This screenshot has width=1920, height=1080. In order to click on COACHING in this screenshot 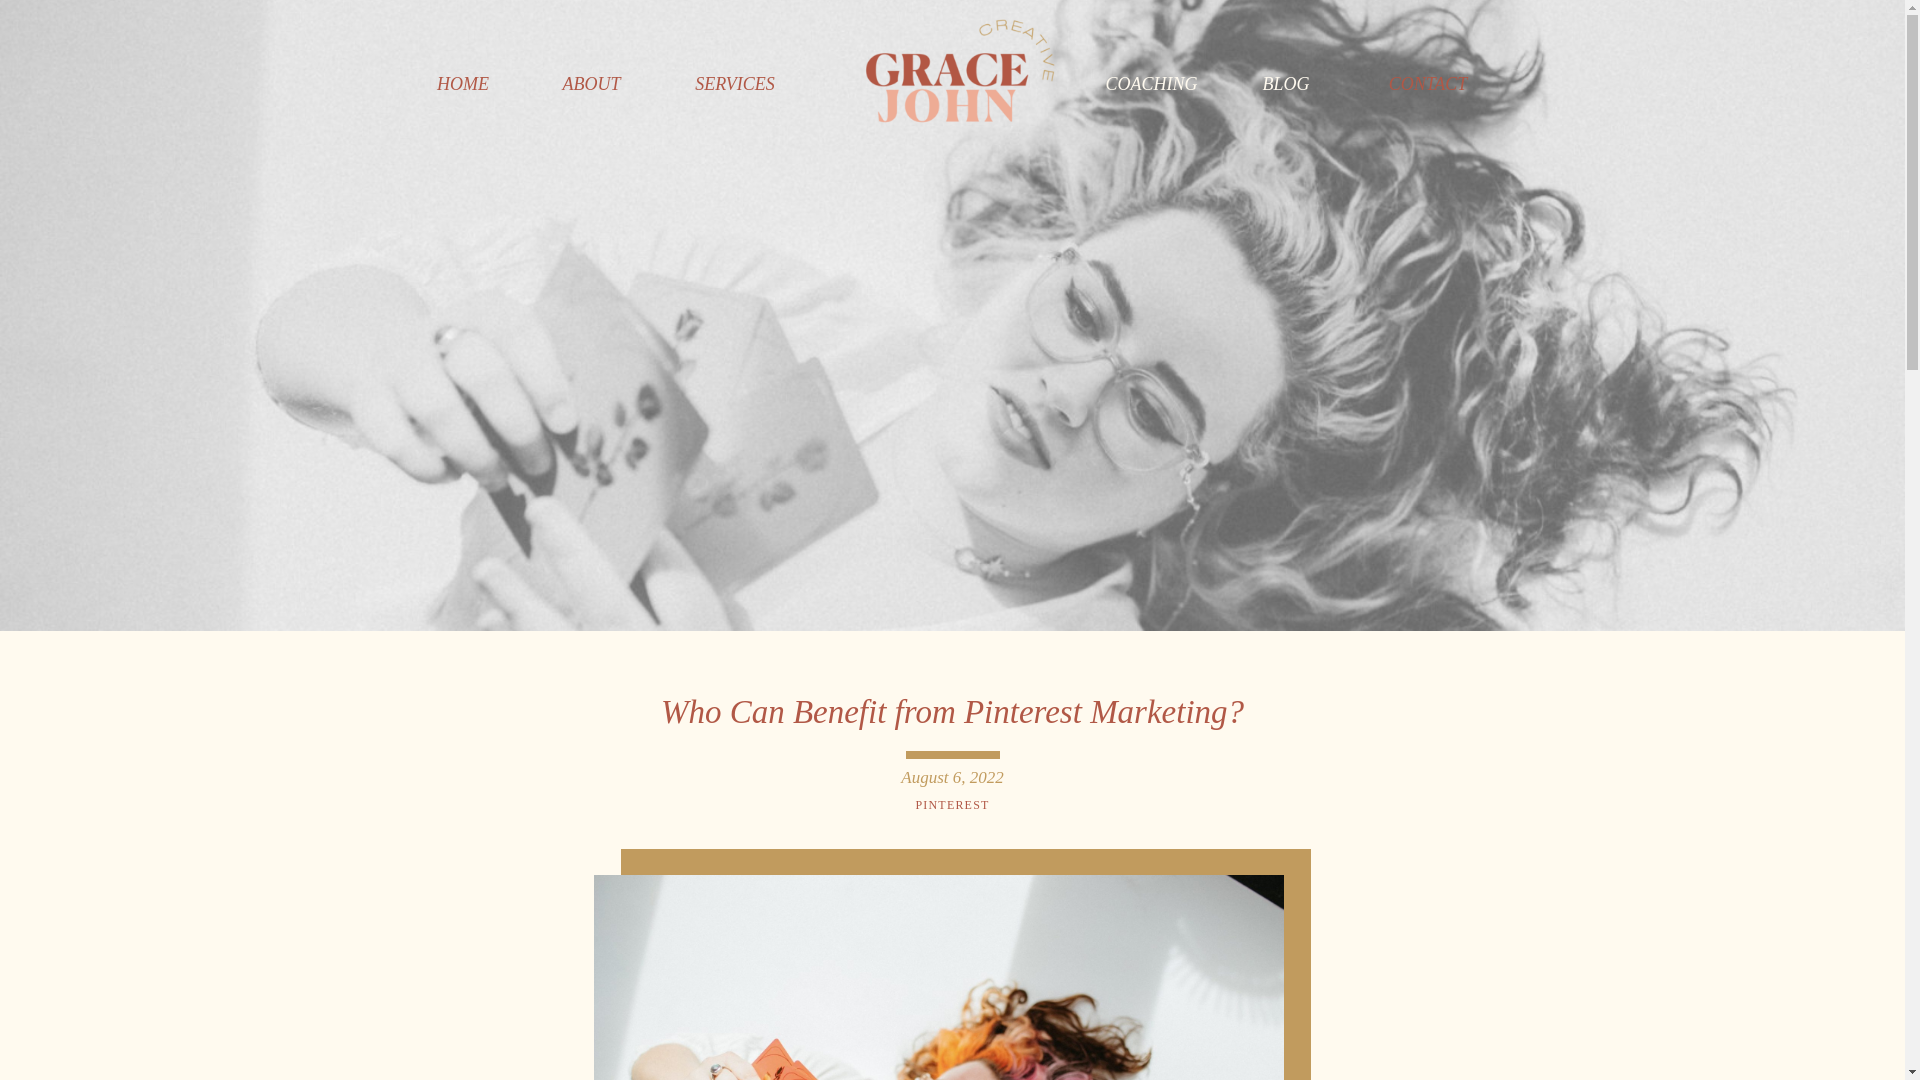, I will do `click(1148, 83)`.